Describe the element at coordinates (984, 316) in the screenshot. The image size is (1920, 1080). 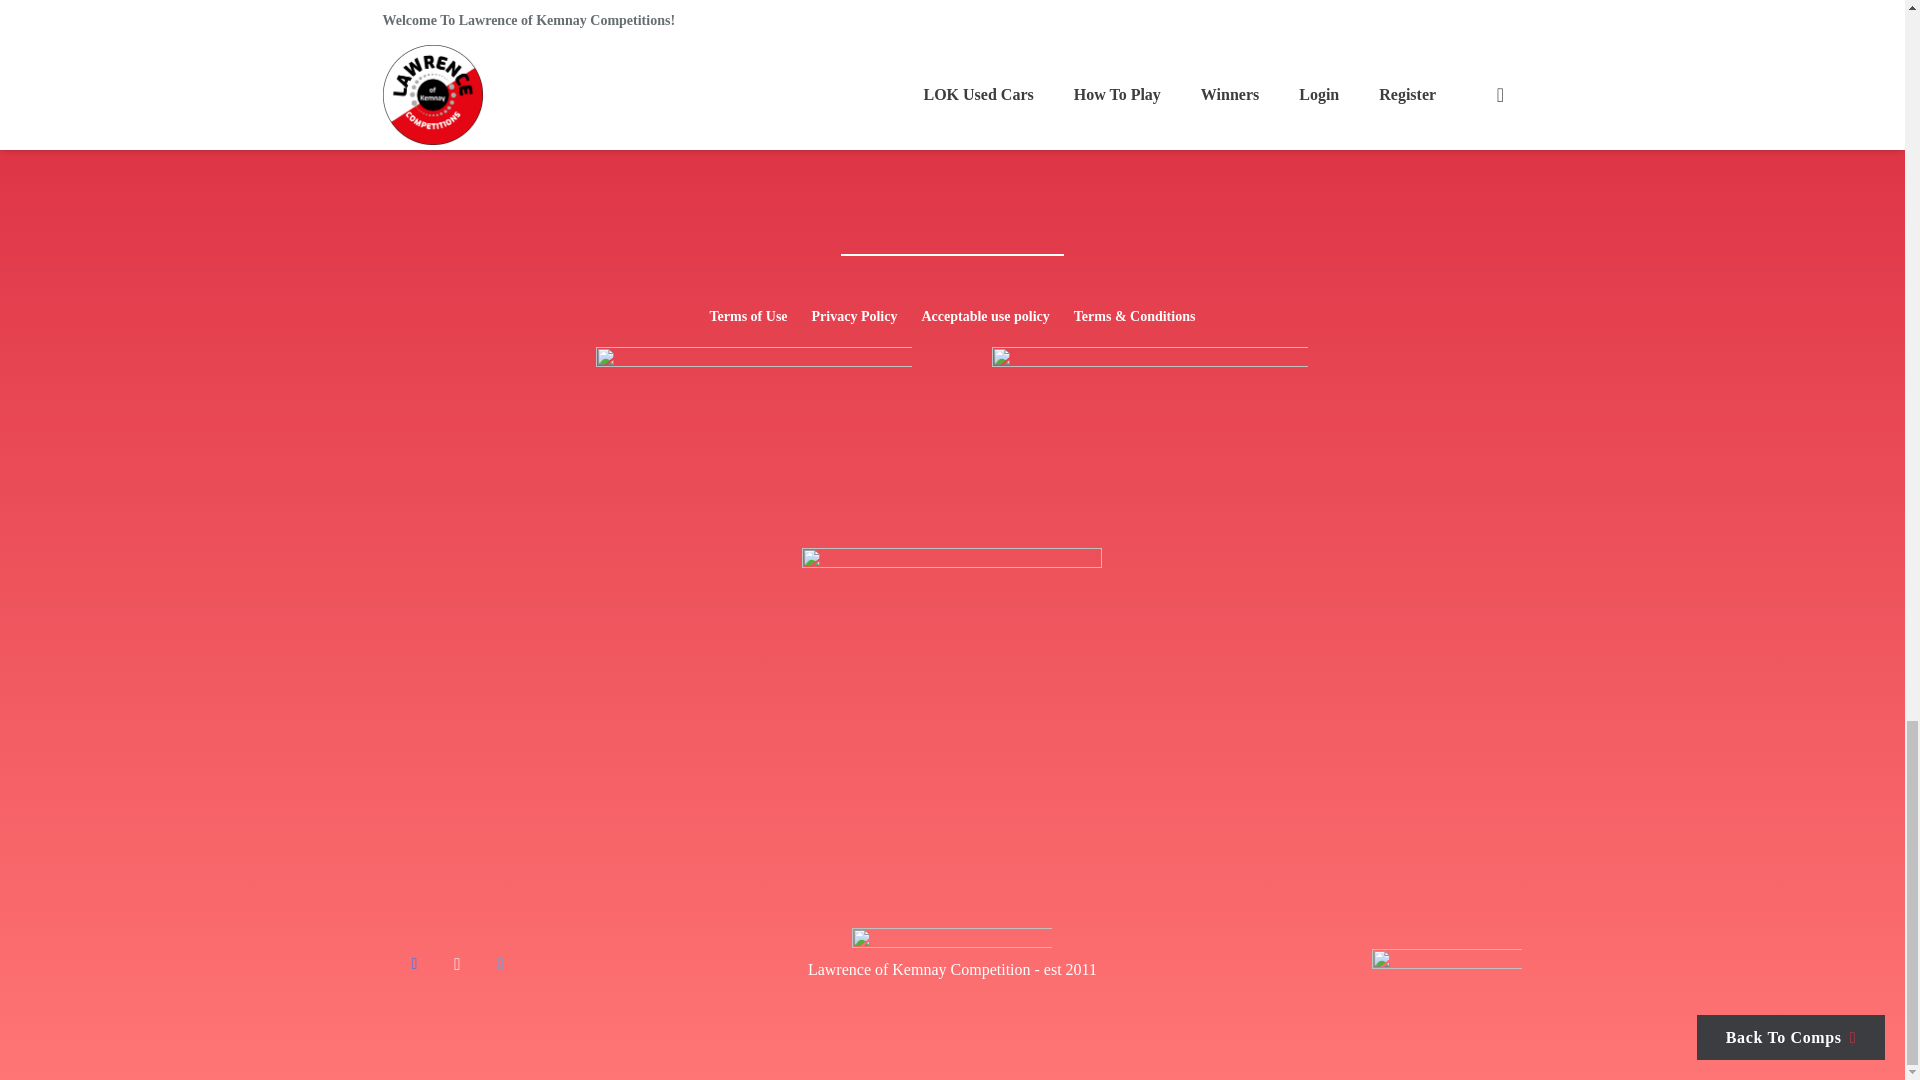
I see `Acceptable use policy` at that location.